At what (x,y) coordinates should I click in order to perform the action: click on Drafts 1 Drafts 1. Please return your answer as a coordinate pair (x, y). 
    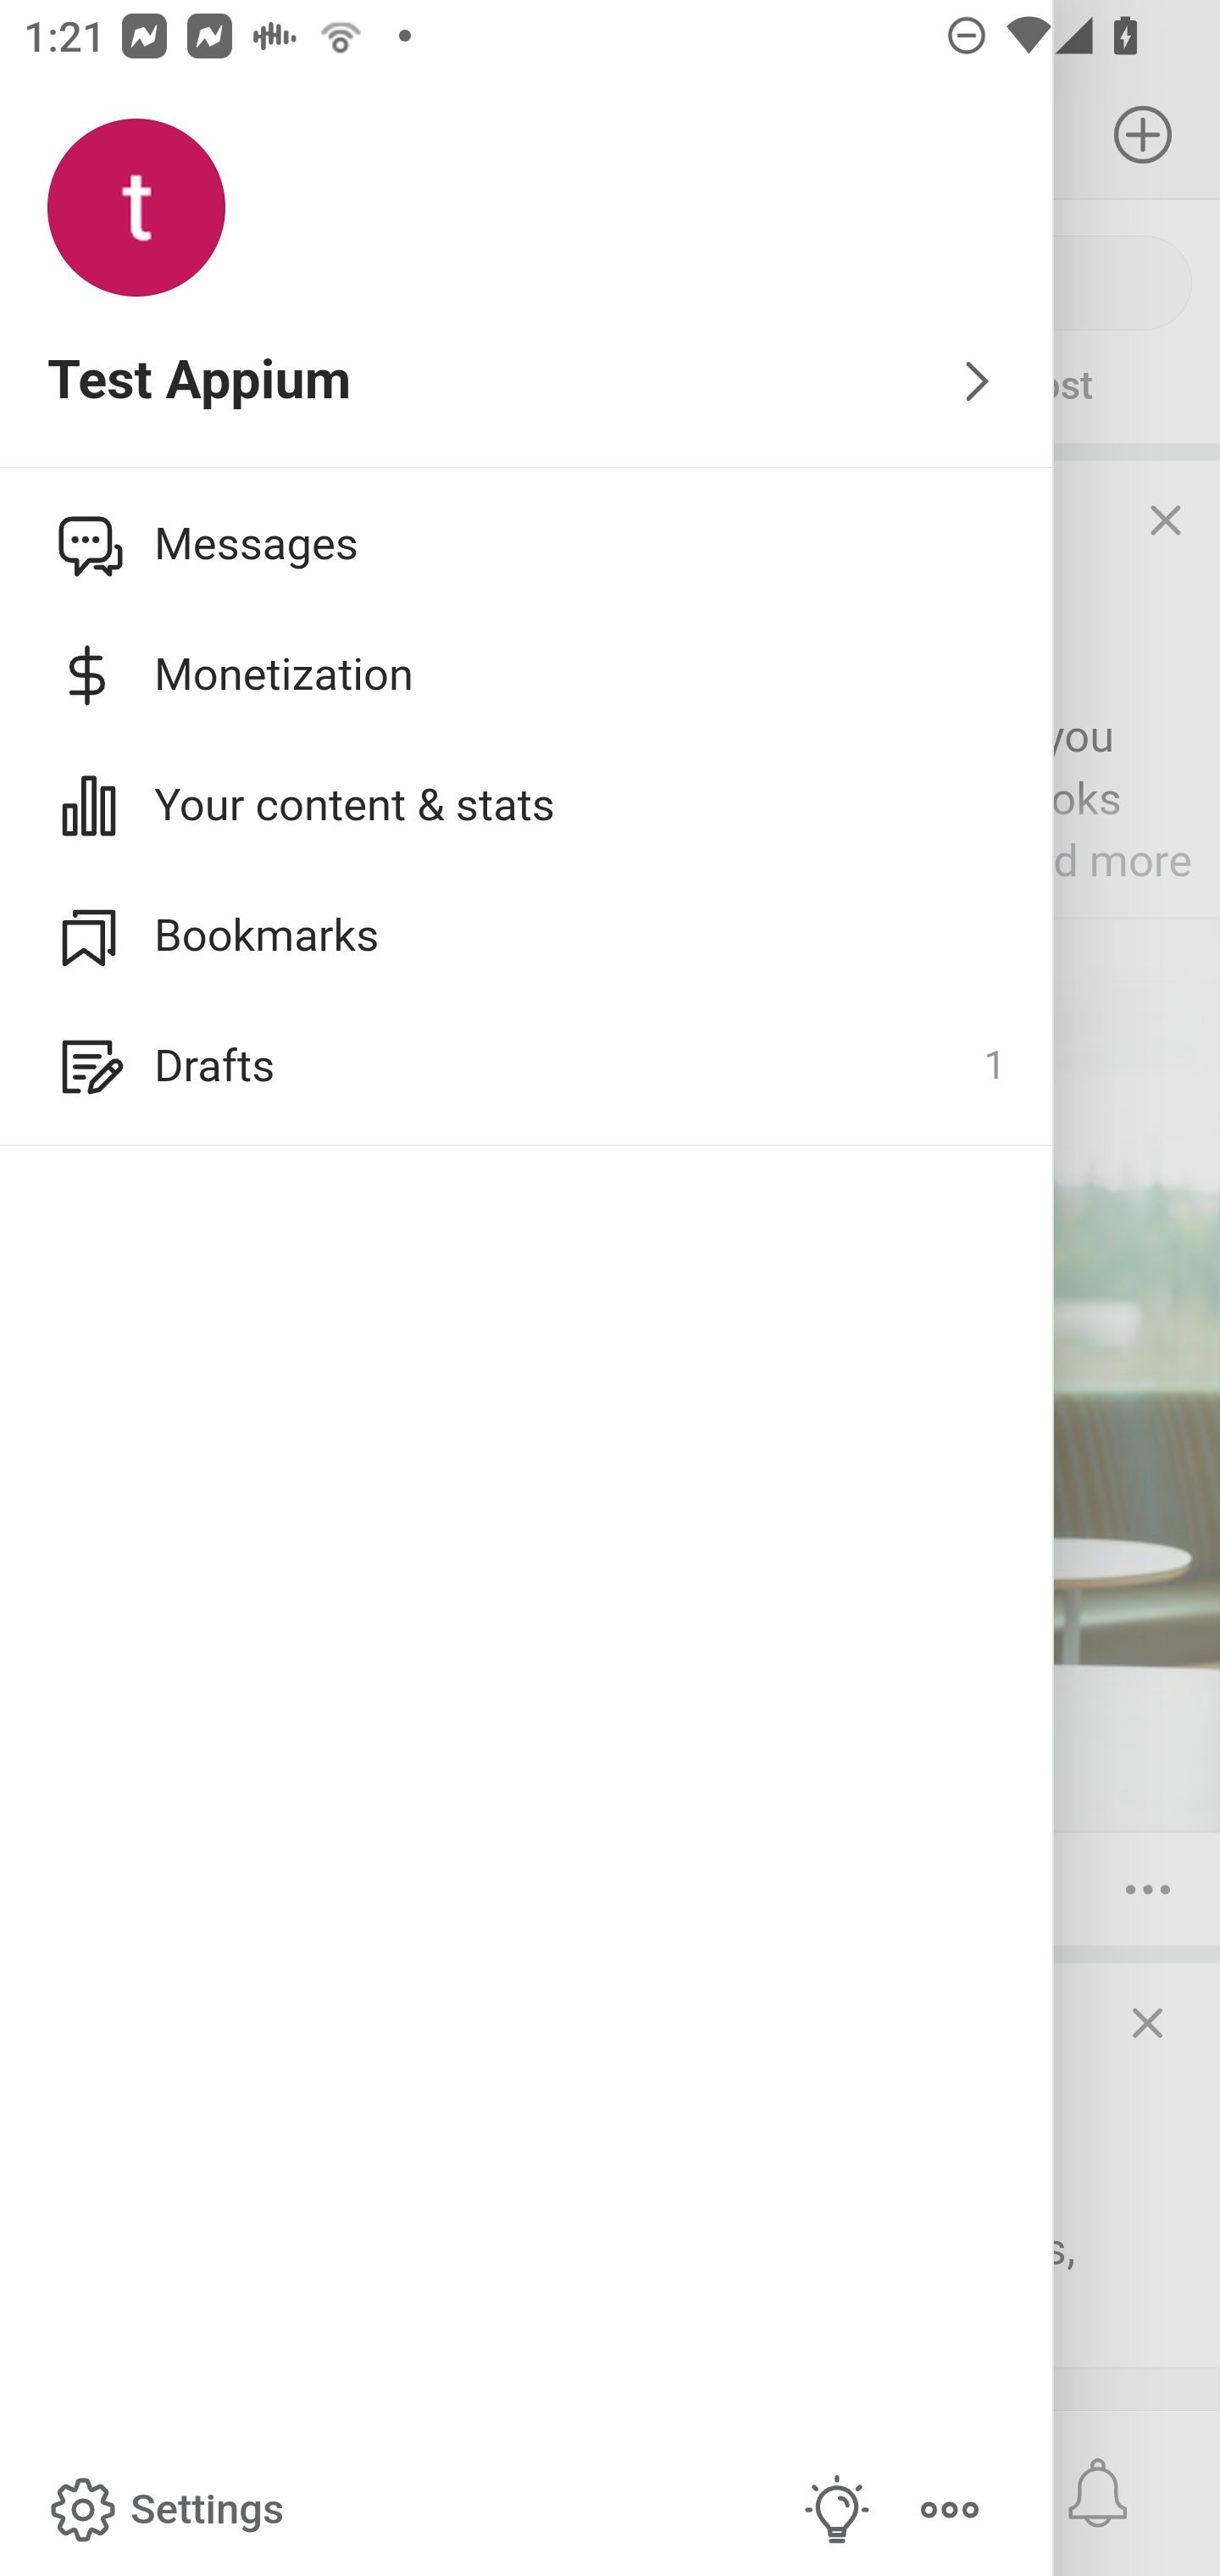
    Looking at the image, I should click on (527, 1066).